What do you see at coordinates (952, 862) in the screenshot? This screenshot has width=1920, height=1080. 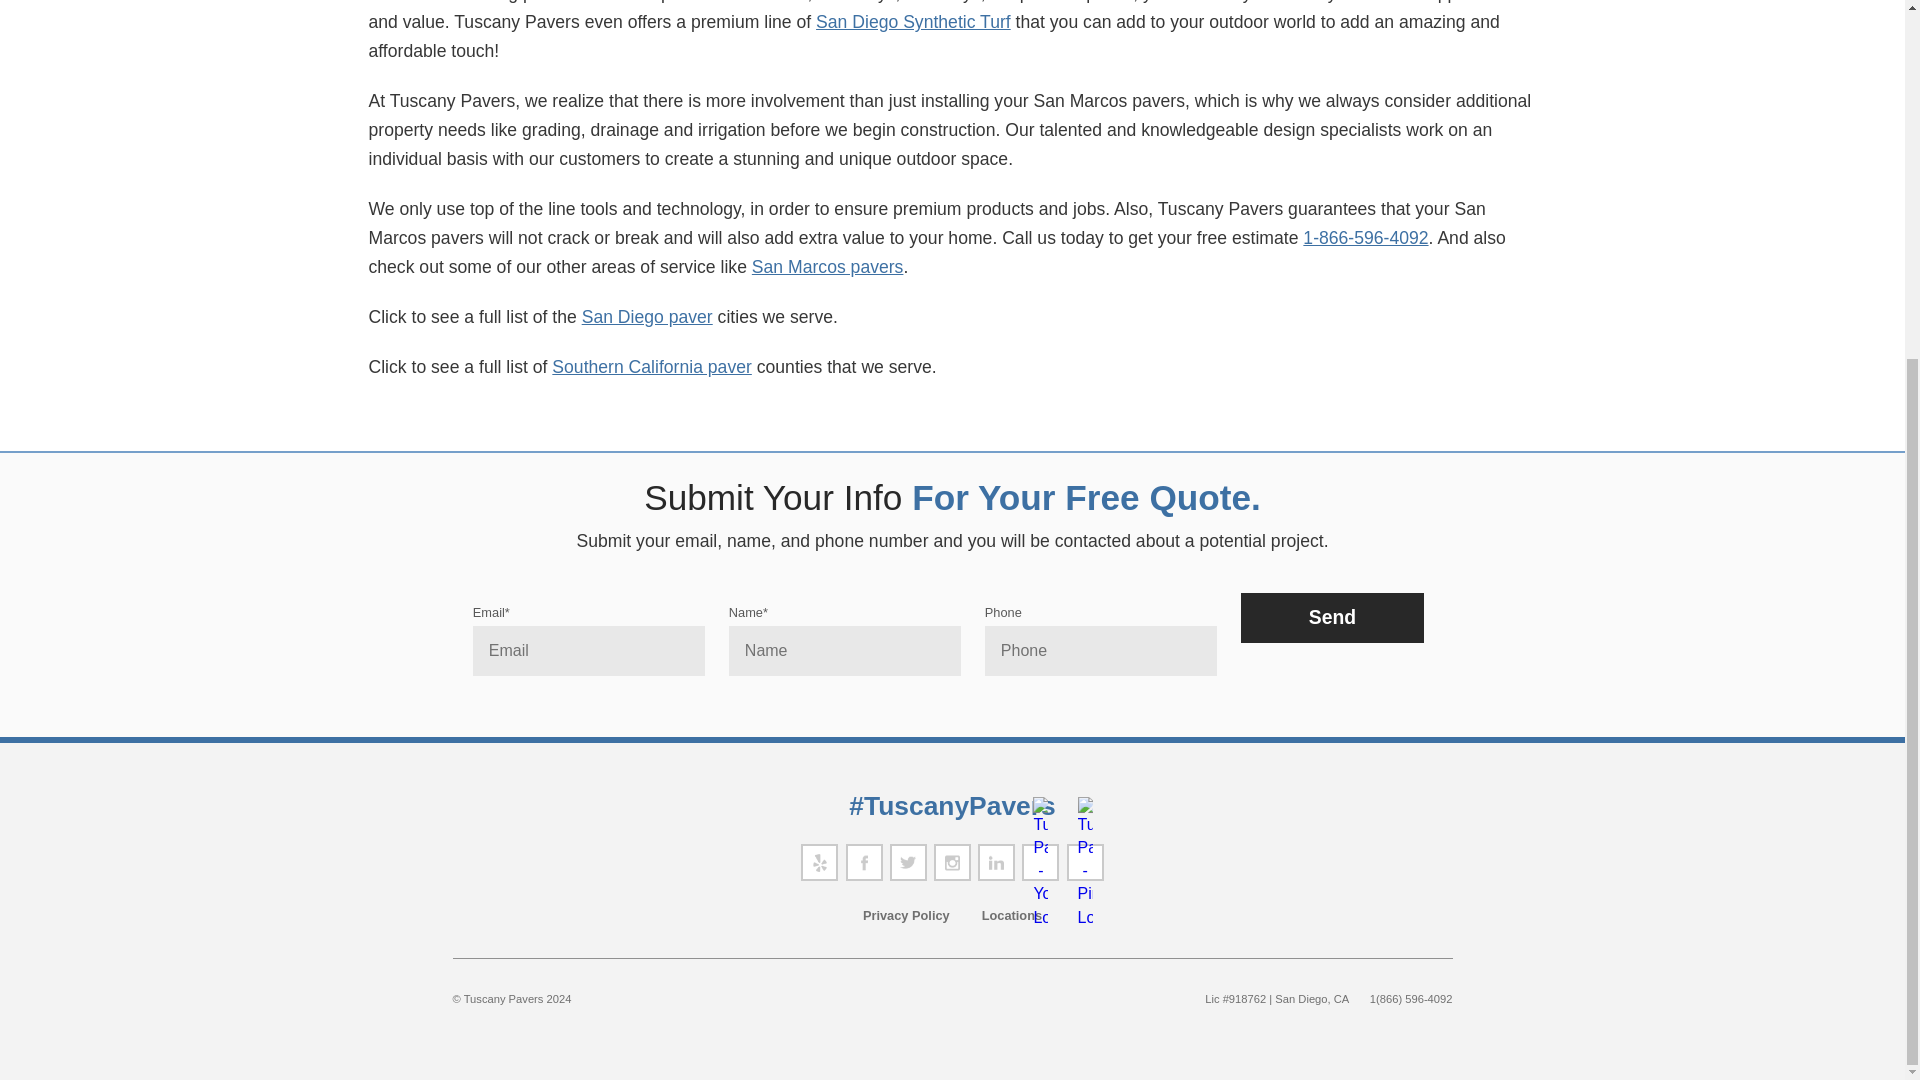 I see `Tuscany Pavers on Instagram` at bounding box center [952, 862].